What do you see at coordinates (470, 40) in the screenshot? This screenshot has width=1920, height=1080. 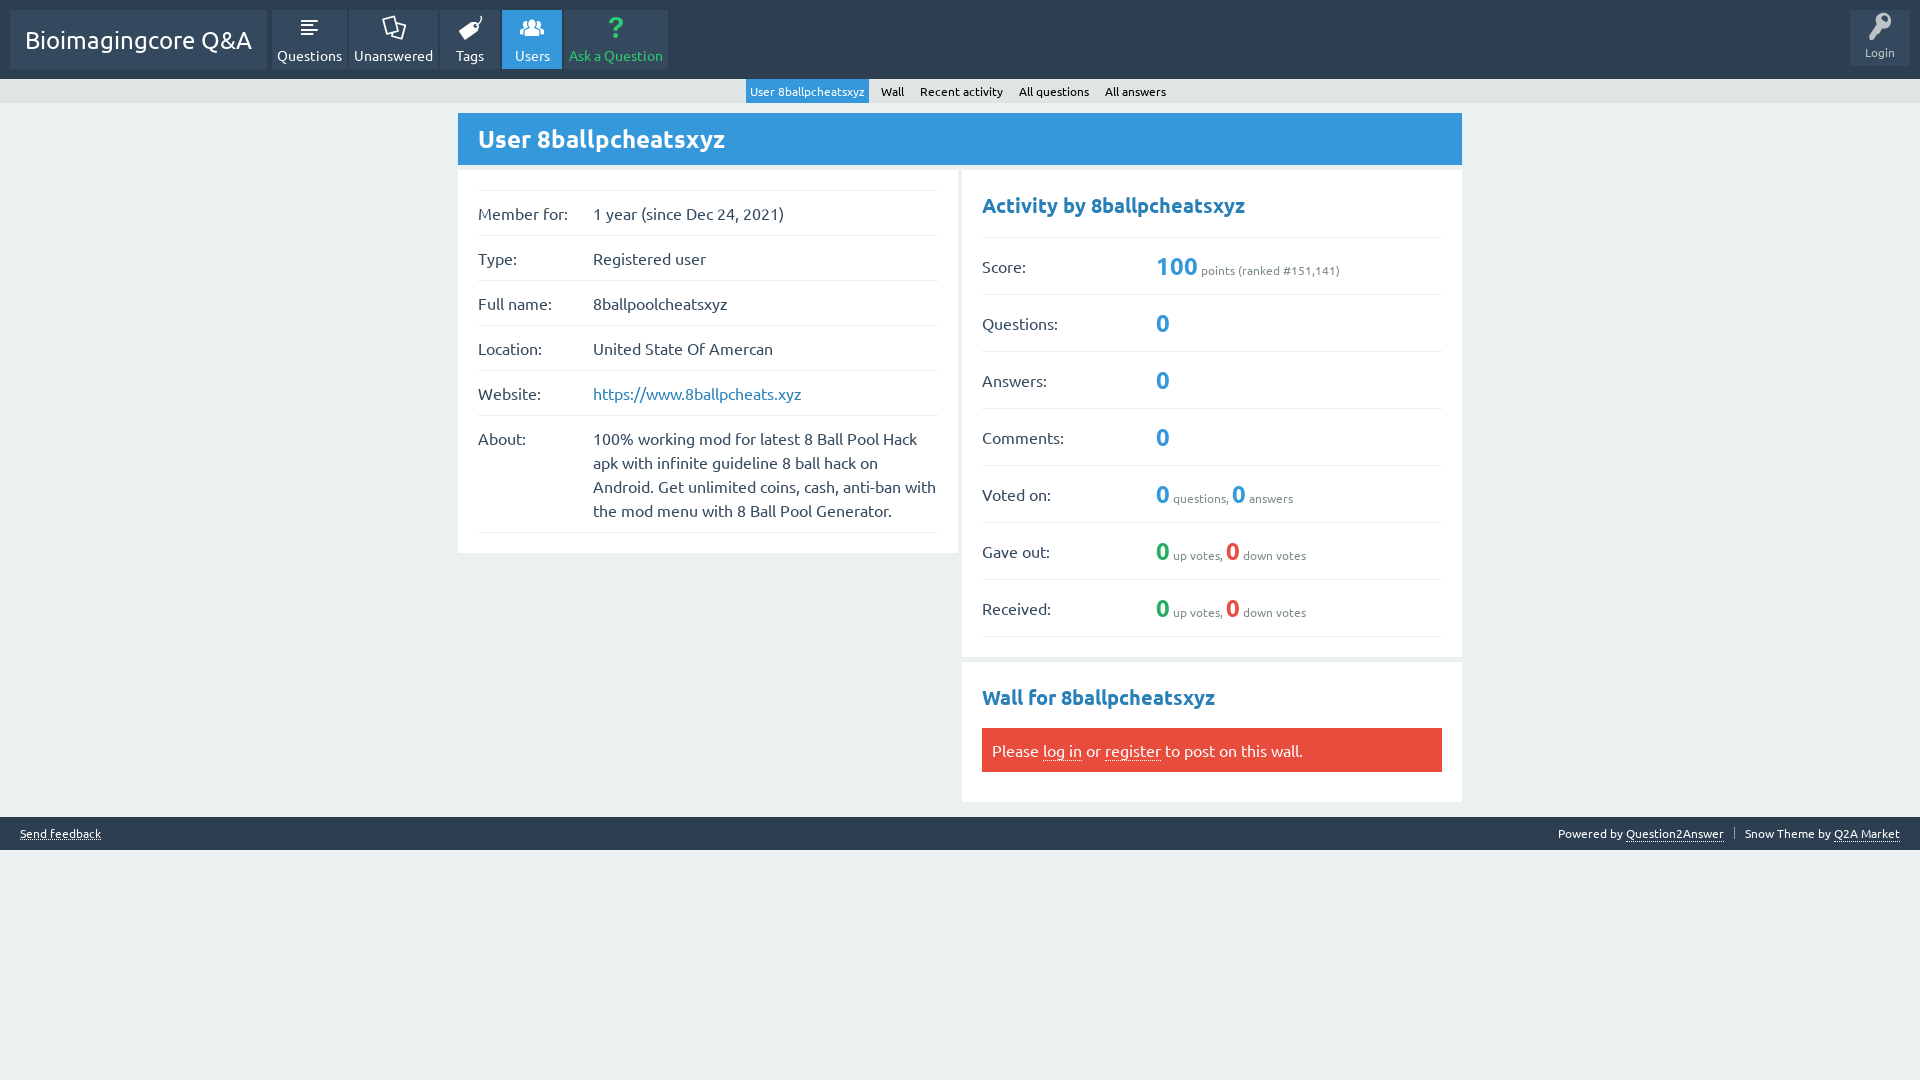 I see `Tags` at bounding box center [470, 40].